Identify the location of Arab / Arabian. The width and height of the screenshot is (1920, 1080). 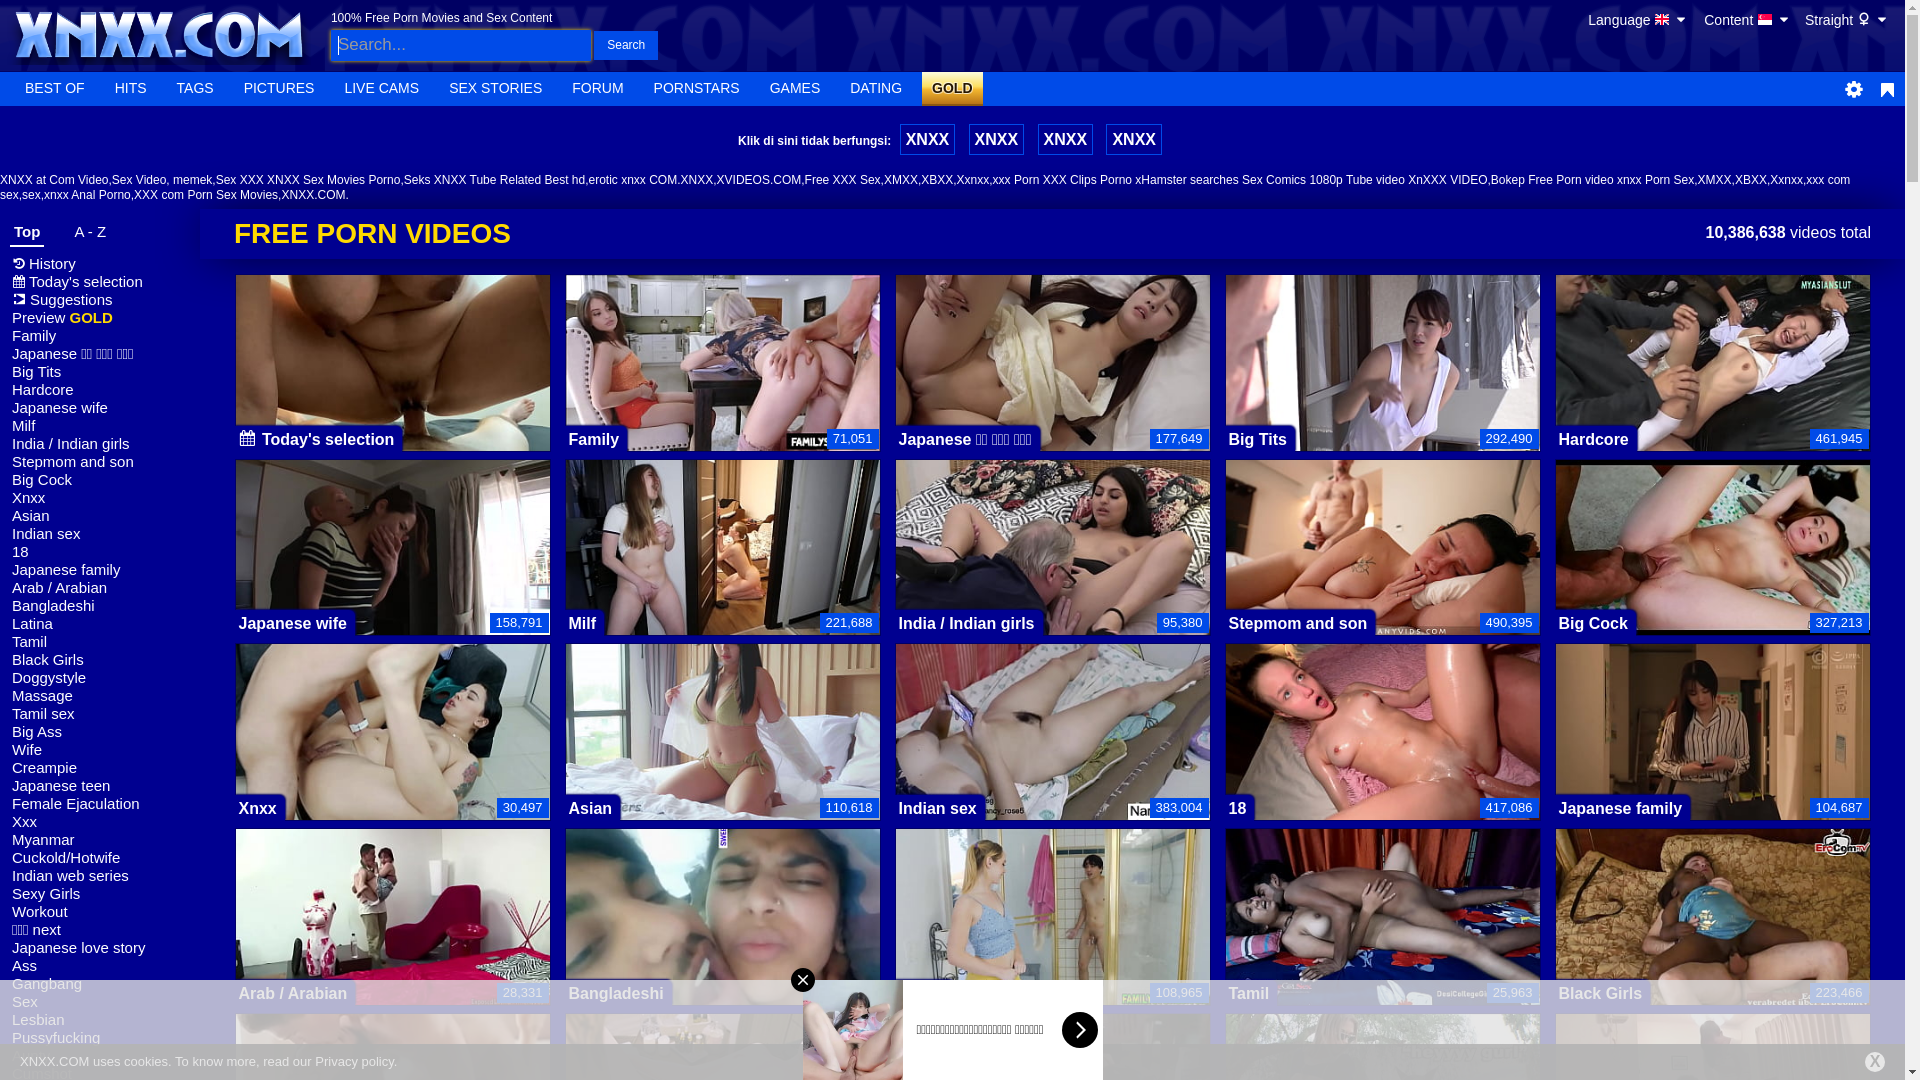
(100, 588).